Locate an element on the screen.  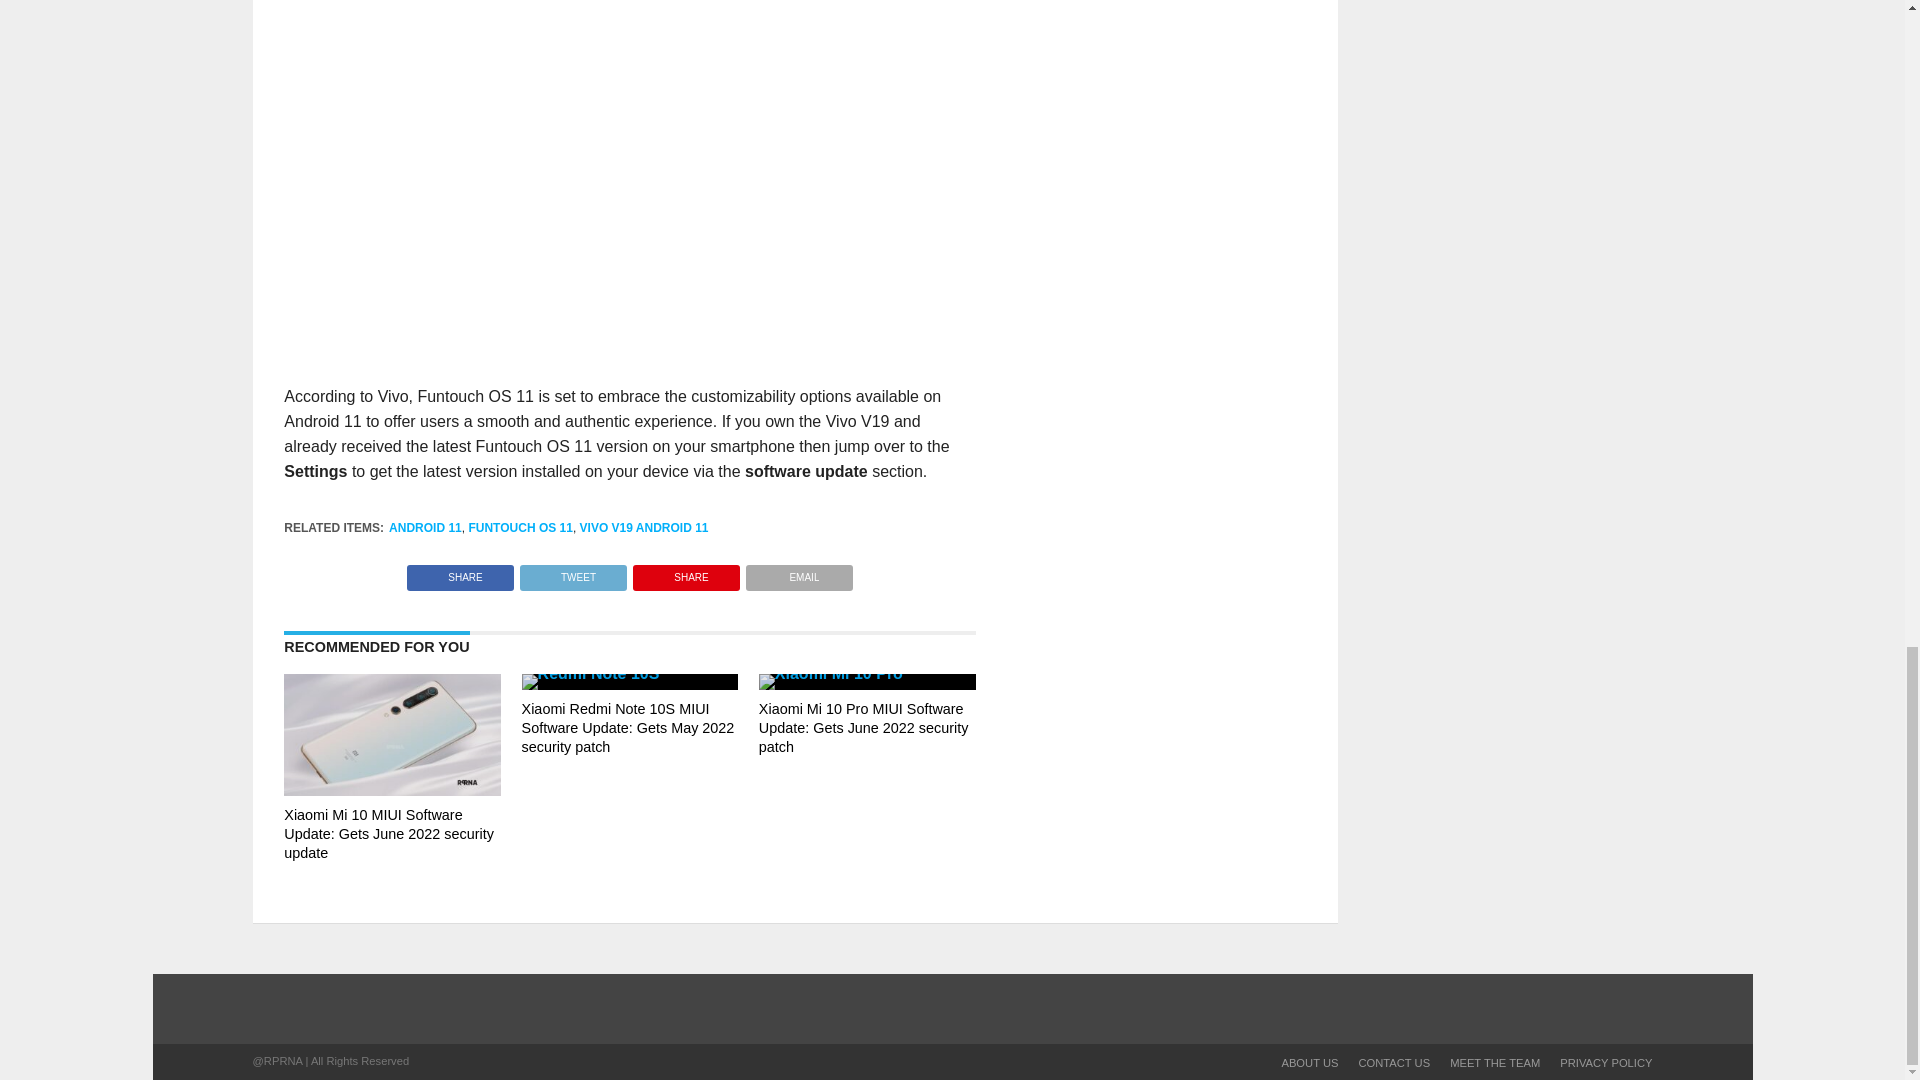
Tweet This Post is located at coordinates (572, 572).